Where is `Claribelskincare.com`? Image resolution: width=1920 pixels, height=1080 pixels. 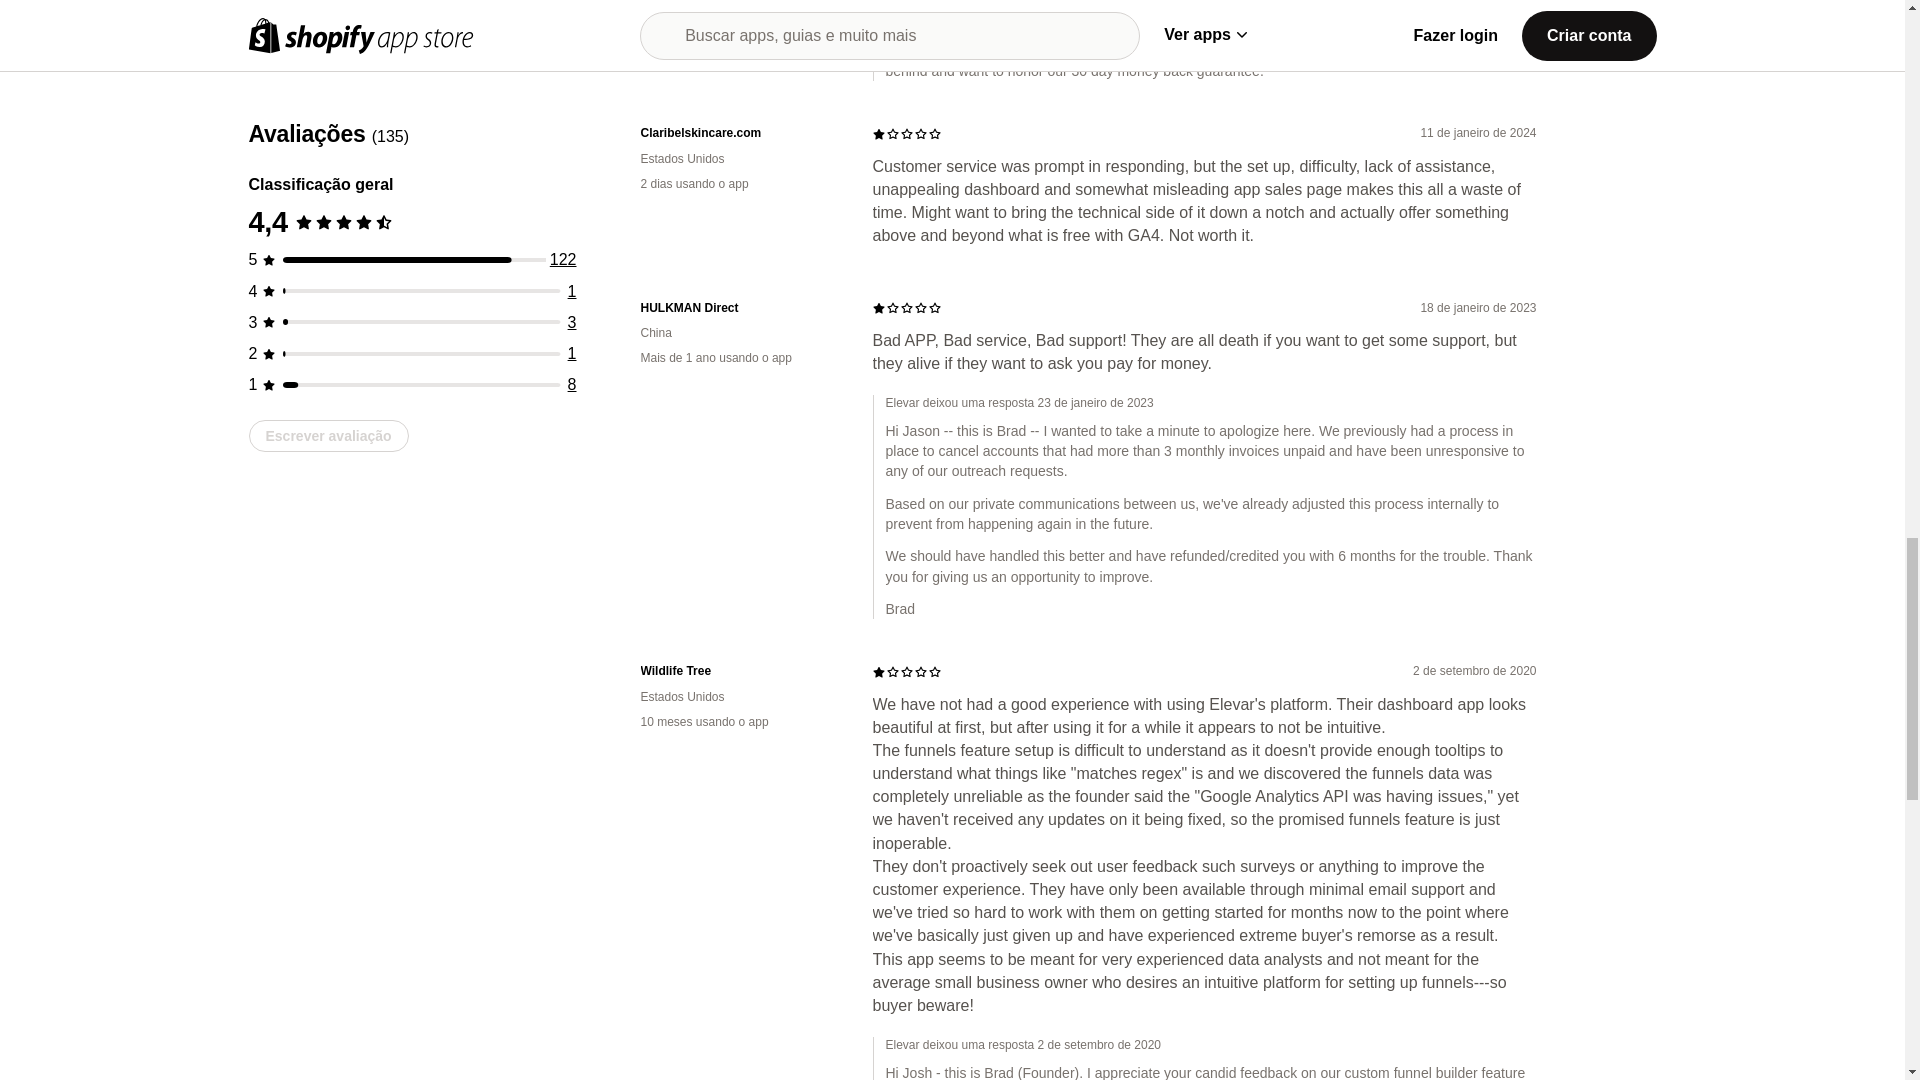
Claribelskincare.com is located at coordinates (740, 133).